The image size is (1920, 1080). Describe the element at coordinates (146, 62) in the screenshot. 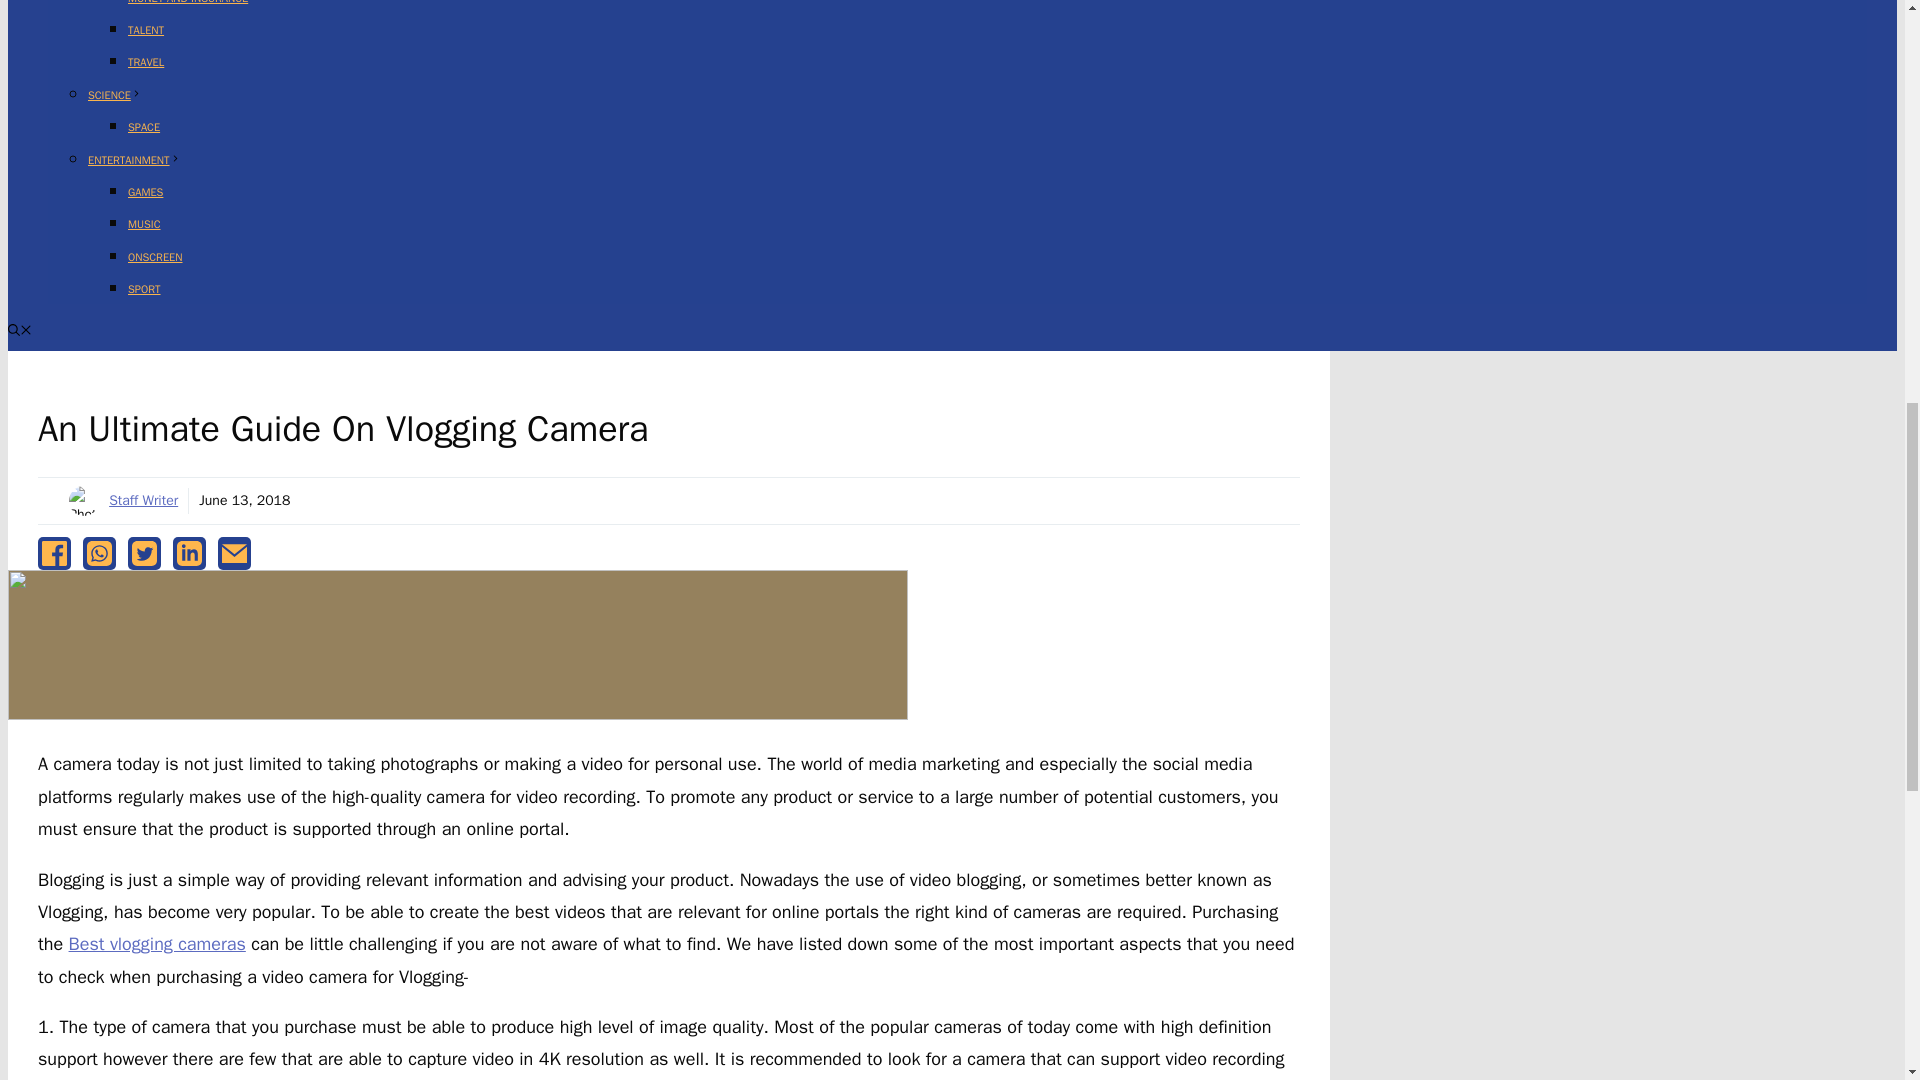

I see `TRAVEL` at that location.